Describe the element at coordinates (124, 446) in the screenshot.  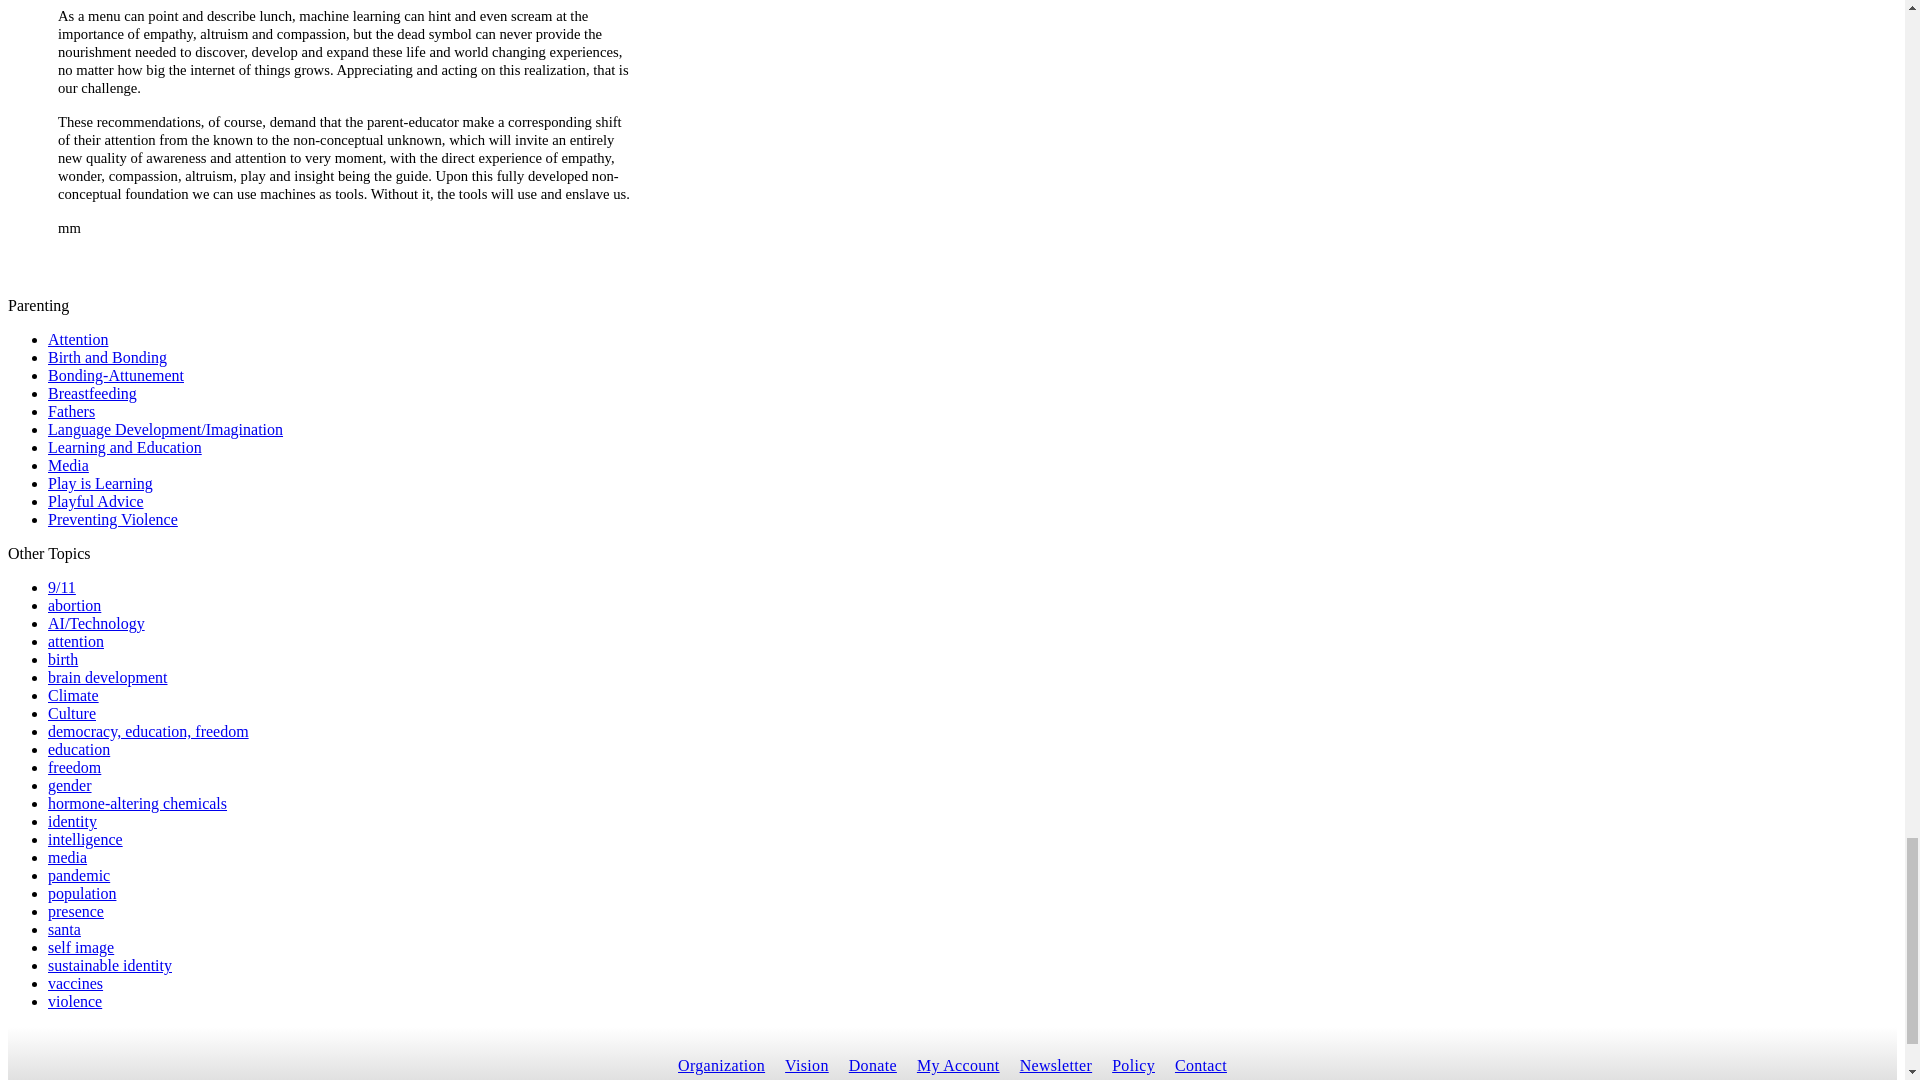
I see `Learning and Education` at that location.